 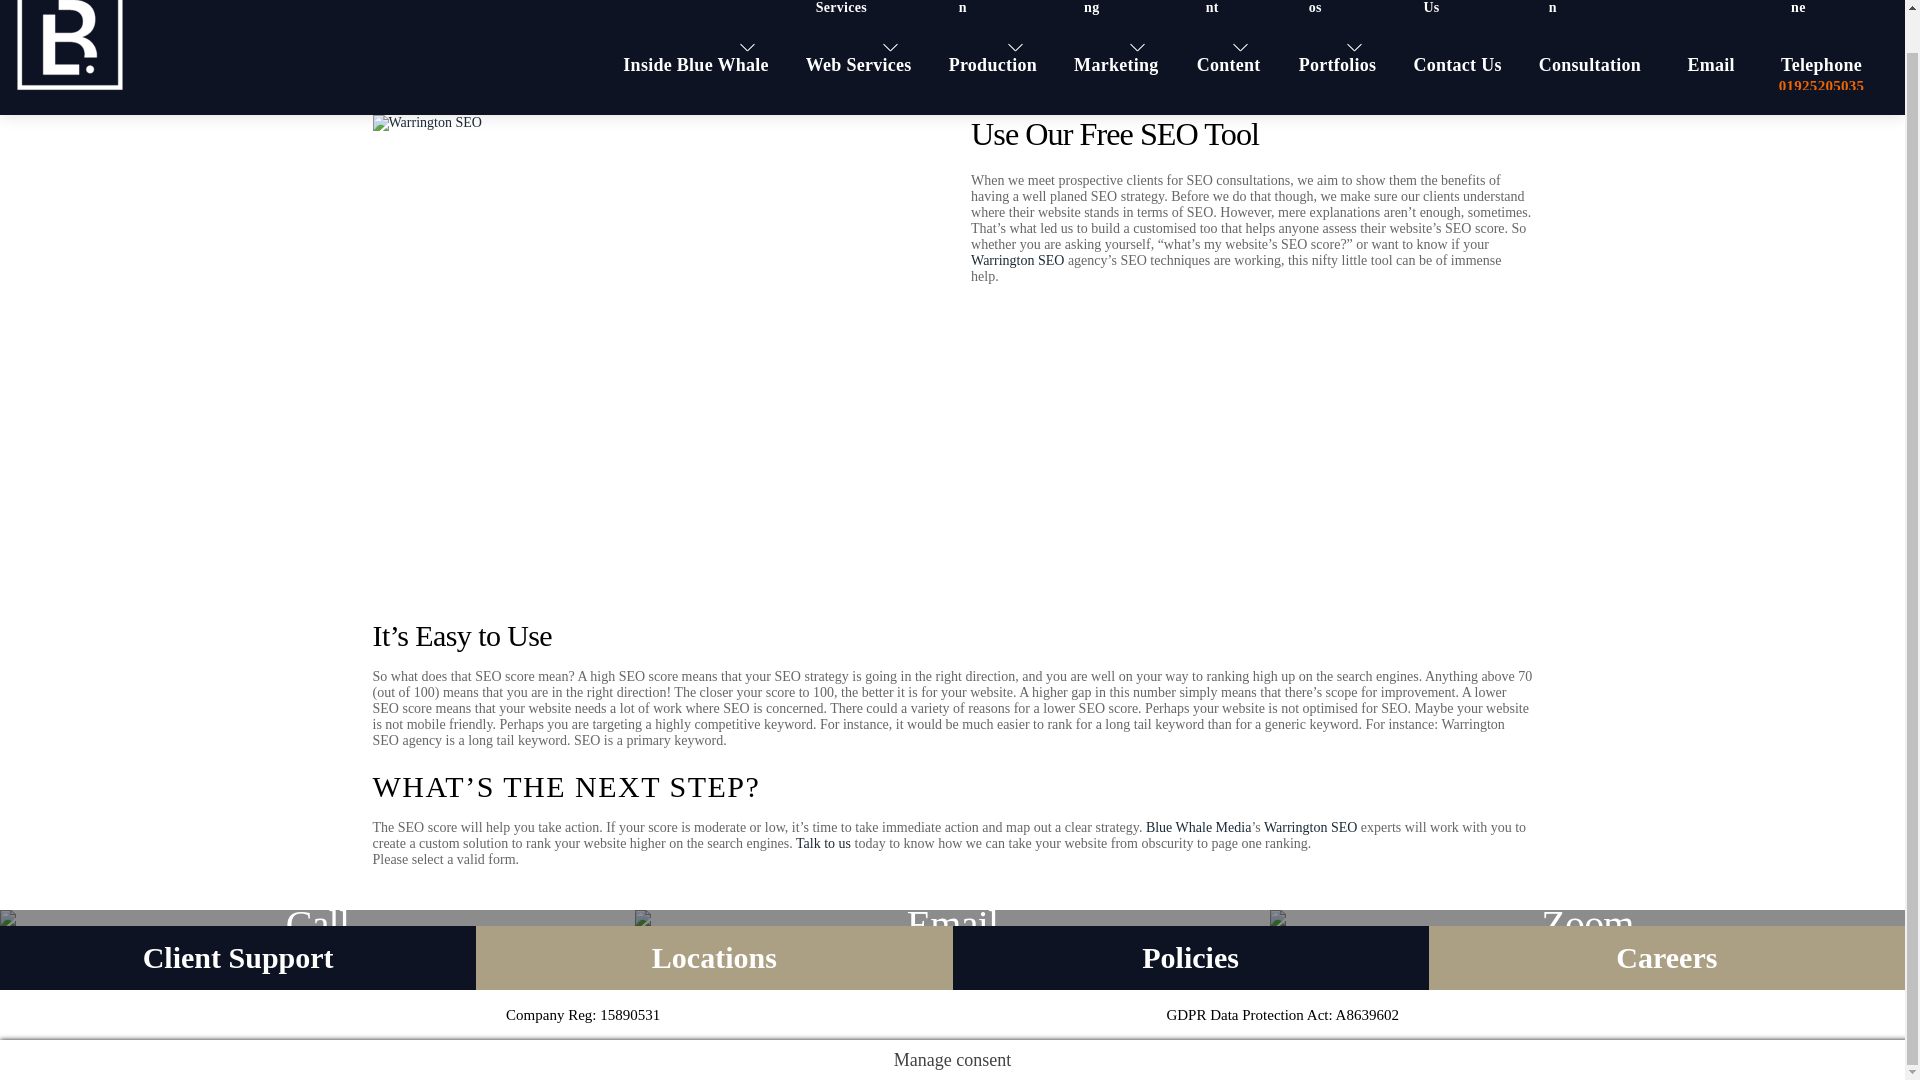 I want to click on Call, so click(x=318, y=918).